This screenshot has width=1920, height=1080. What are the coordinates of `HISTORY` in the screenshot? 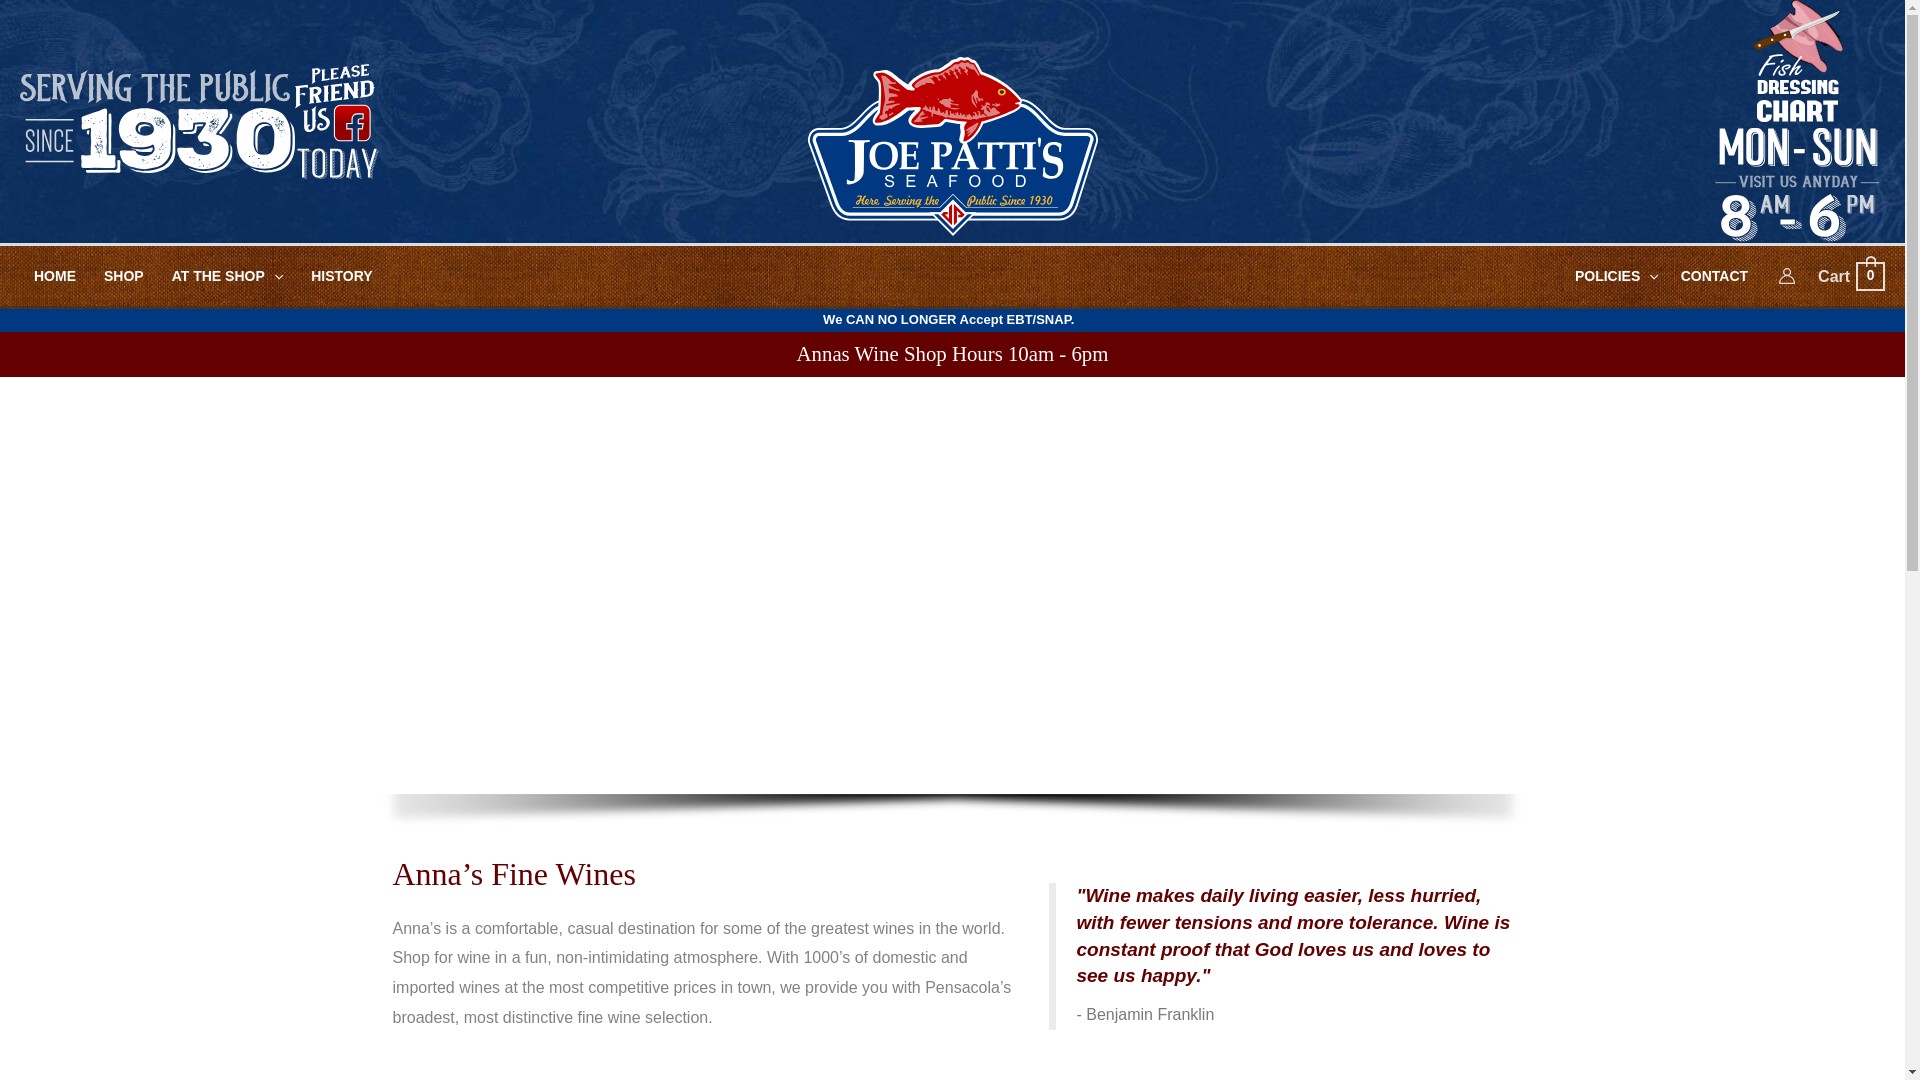 It's located at (341, 276).